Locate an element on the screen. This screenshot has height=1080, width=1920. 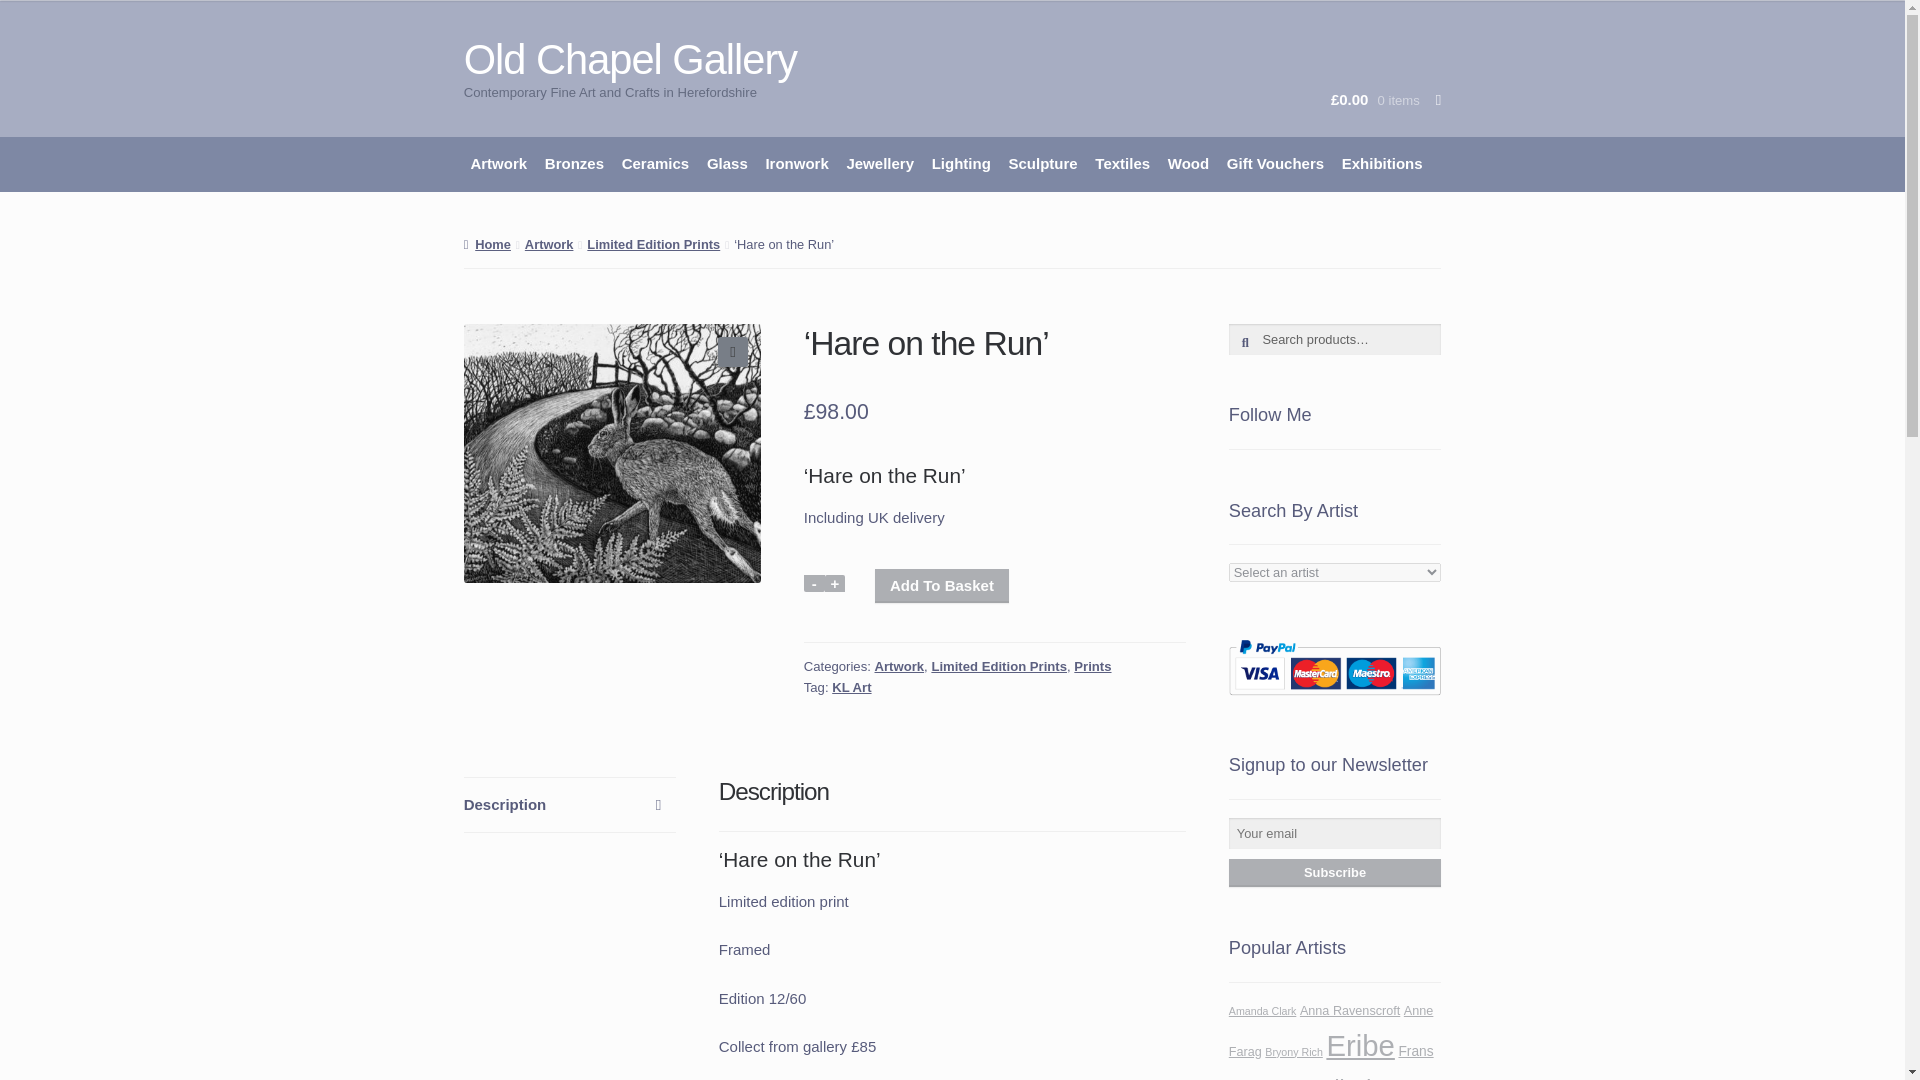
Bronzes is located at coordinates (574, 164).